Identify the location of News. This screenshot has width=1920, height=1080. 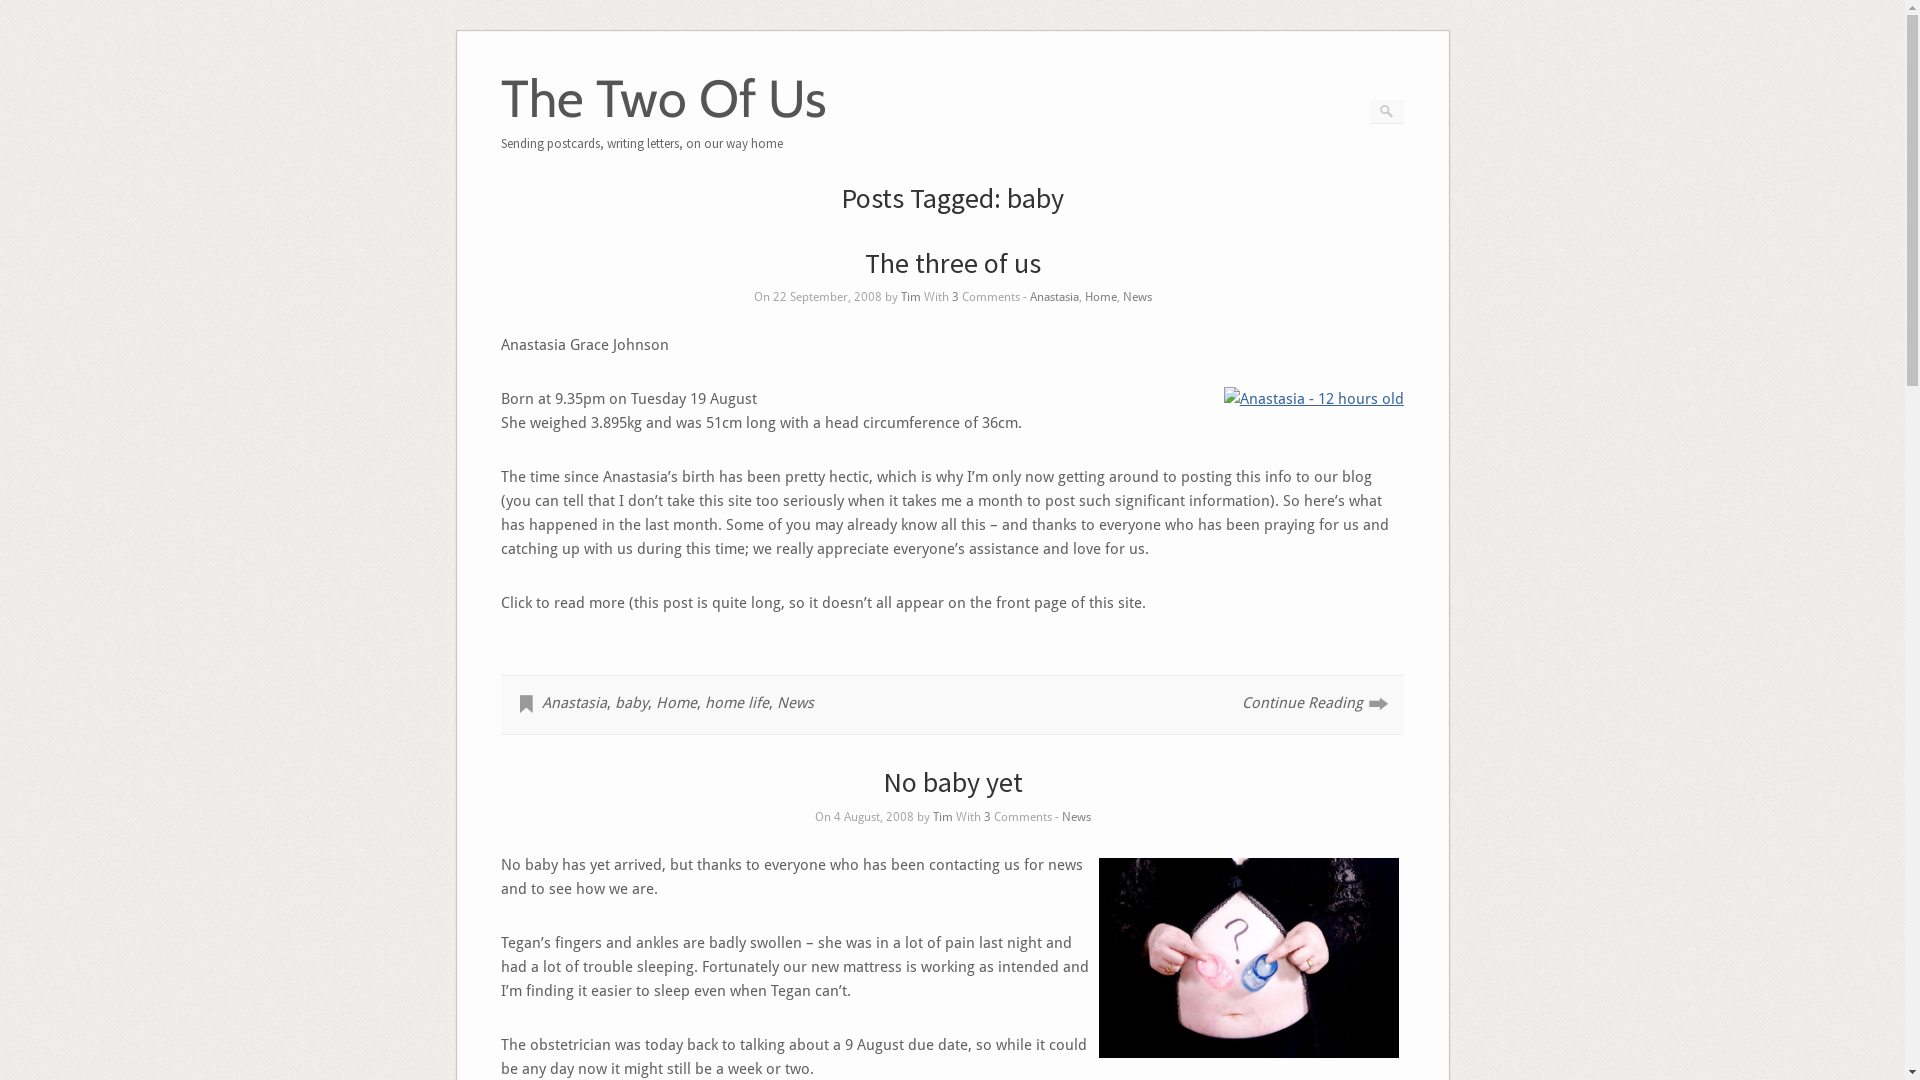
(1136, 297).